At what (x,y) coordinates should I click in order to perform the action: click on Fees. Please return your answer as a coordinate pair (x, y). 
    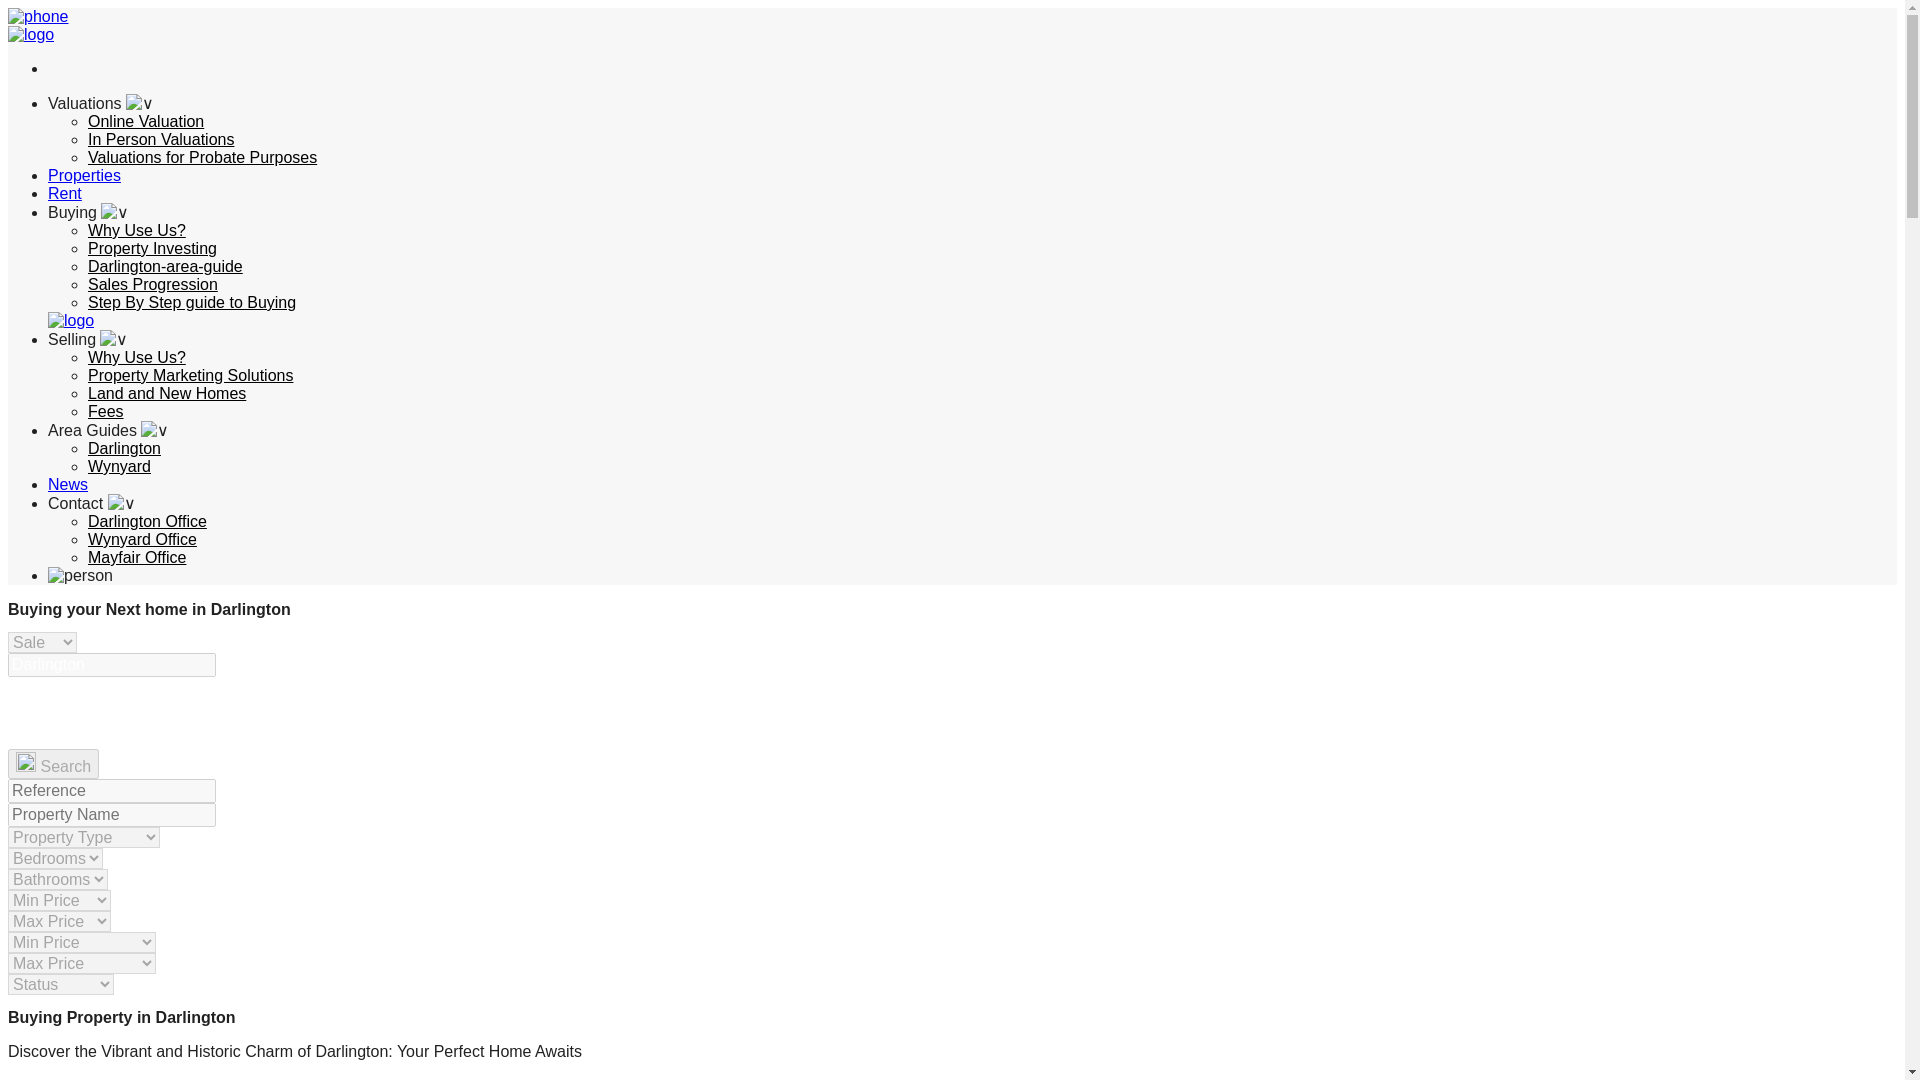
    Looking at the image, I should click on (106, 411).